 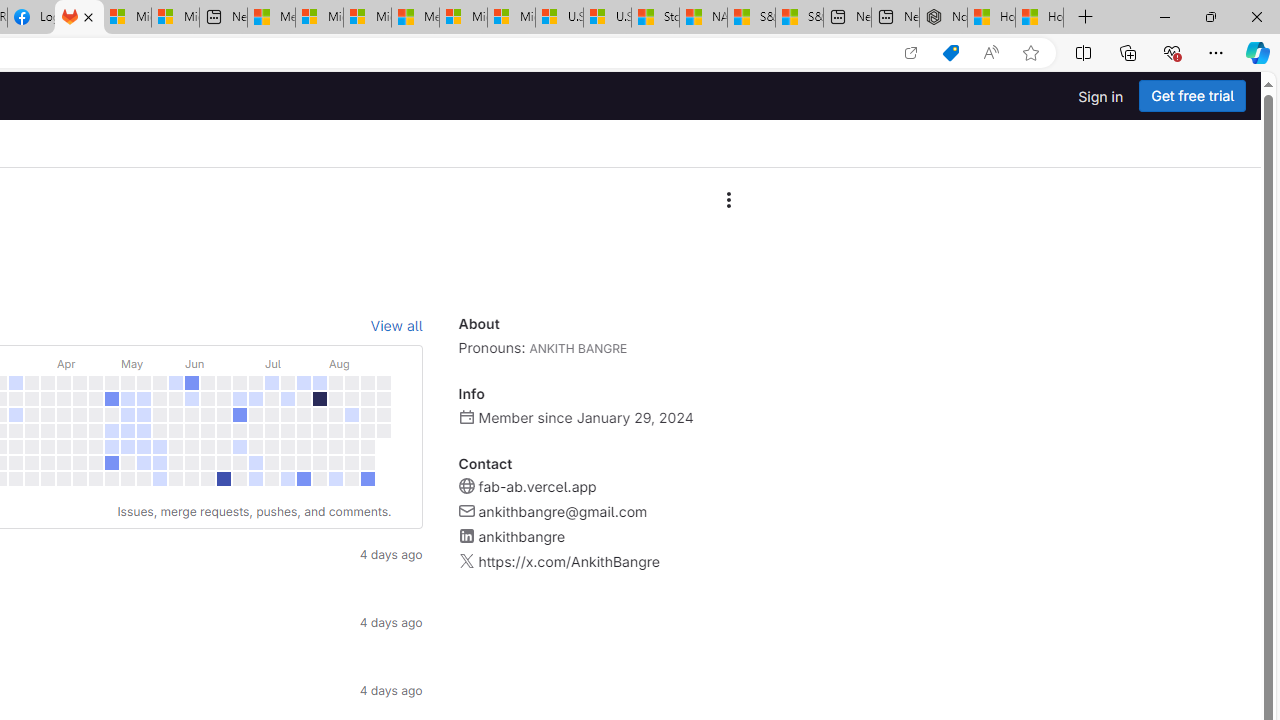 What do you see at coordinates (799, 18) in the screenshot?
I see `S&P 500, Nasdaq end lower, weighed by Nvidia dip | Watch` at bounding box center [799, 18].